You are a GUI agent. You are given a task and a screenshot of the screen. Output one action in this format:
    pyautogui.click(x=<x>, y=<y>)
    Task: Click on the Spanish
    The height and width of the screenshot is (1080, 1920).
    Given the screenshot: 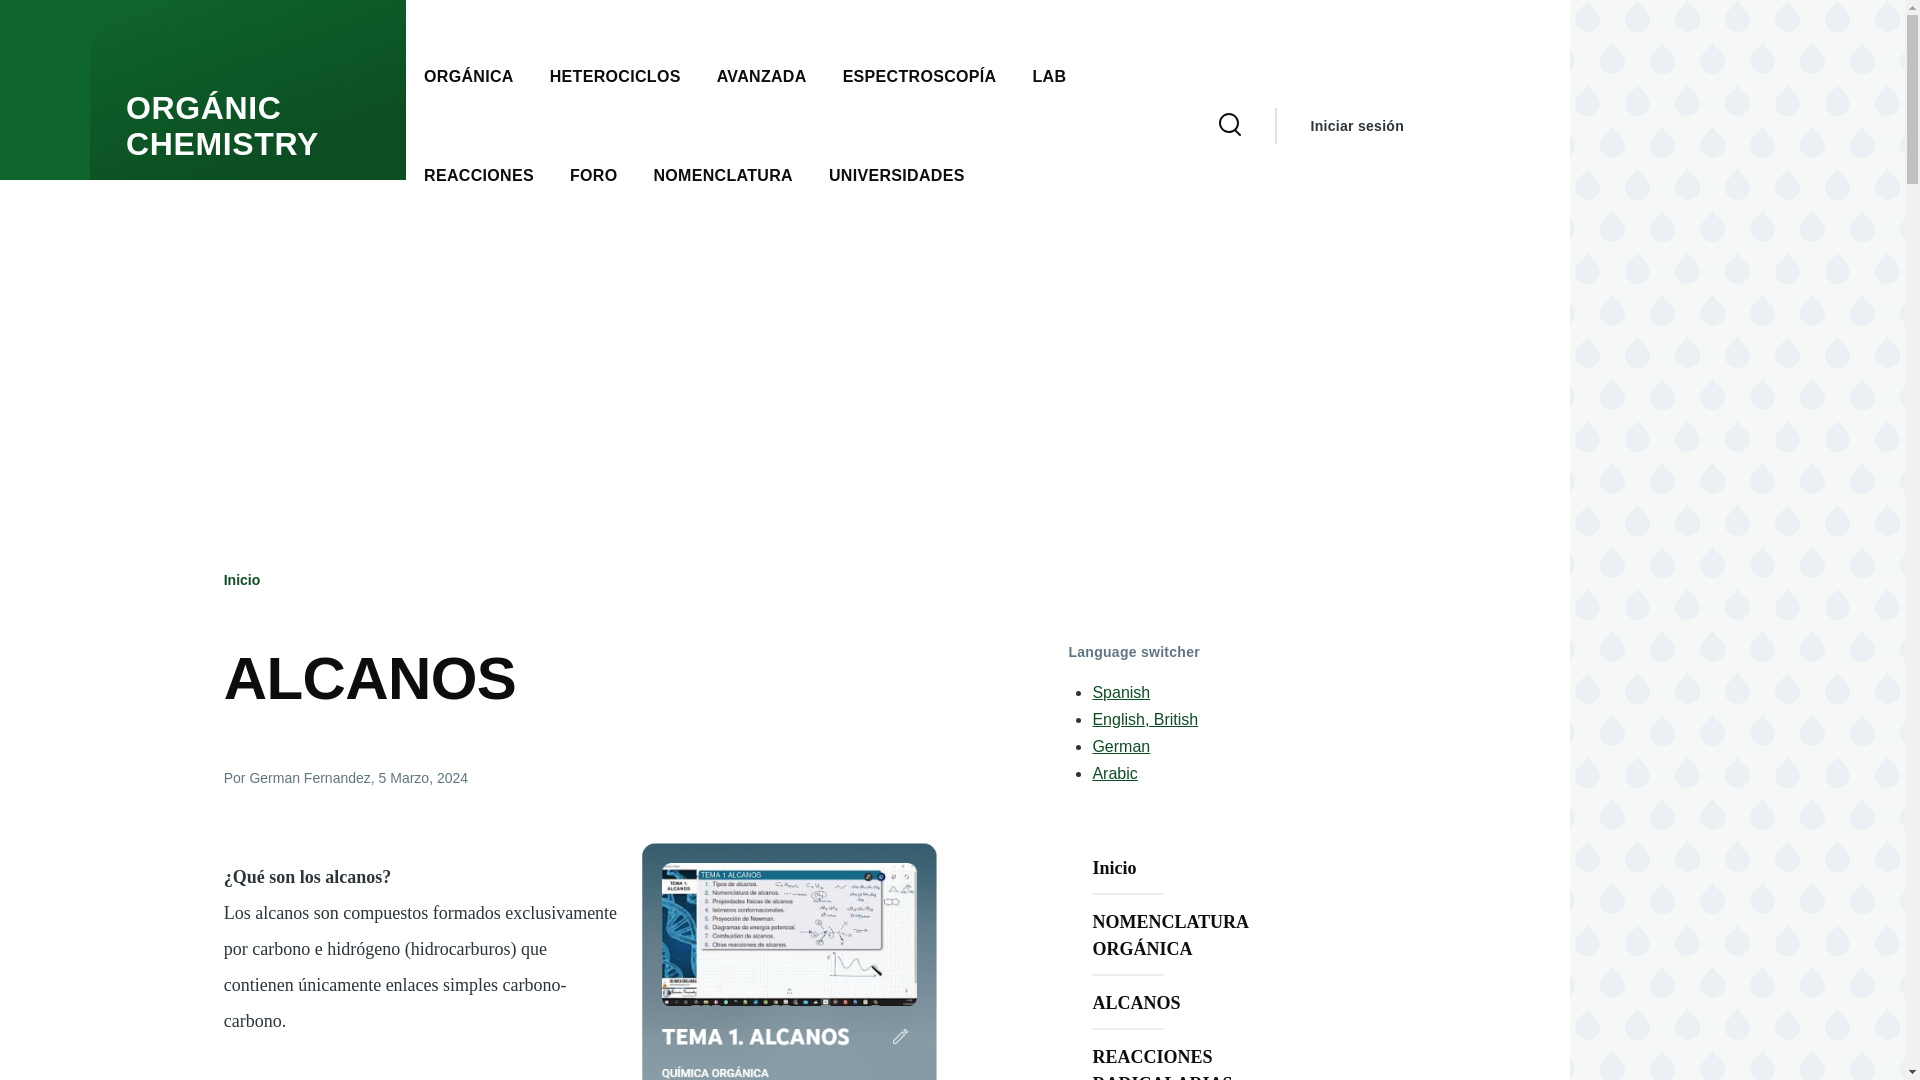 What is the action you would take?
    pyautogui.click(x=1121, y=692)
    